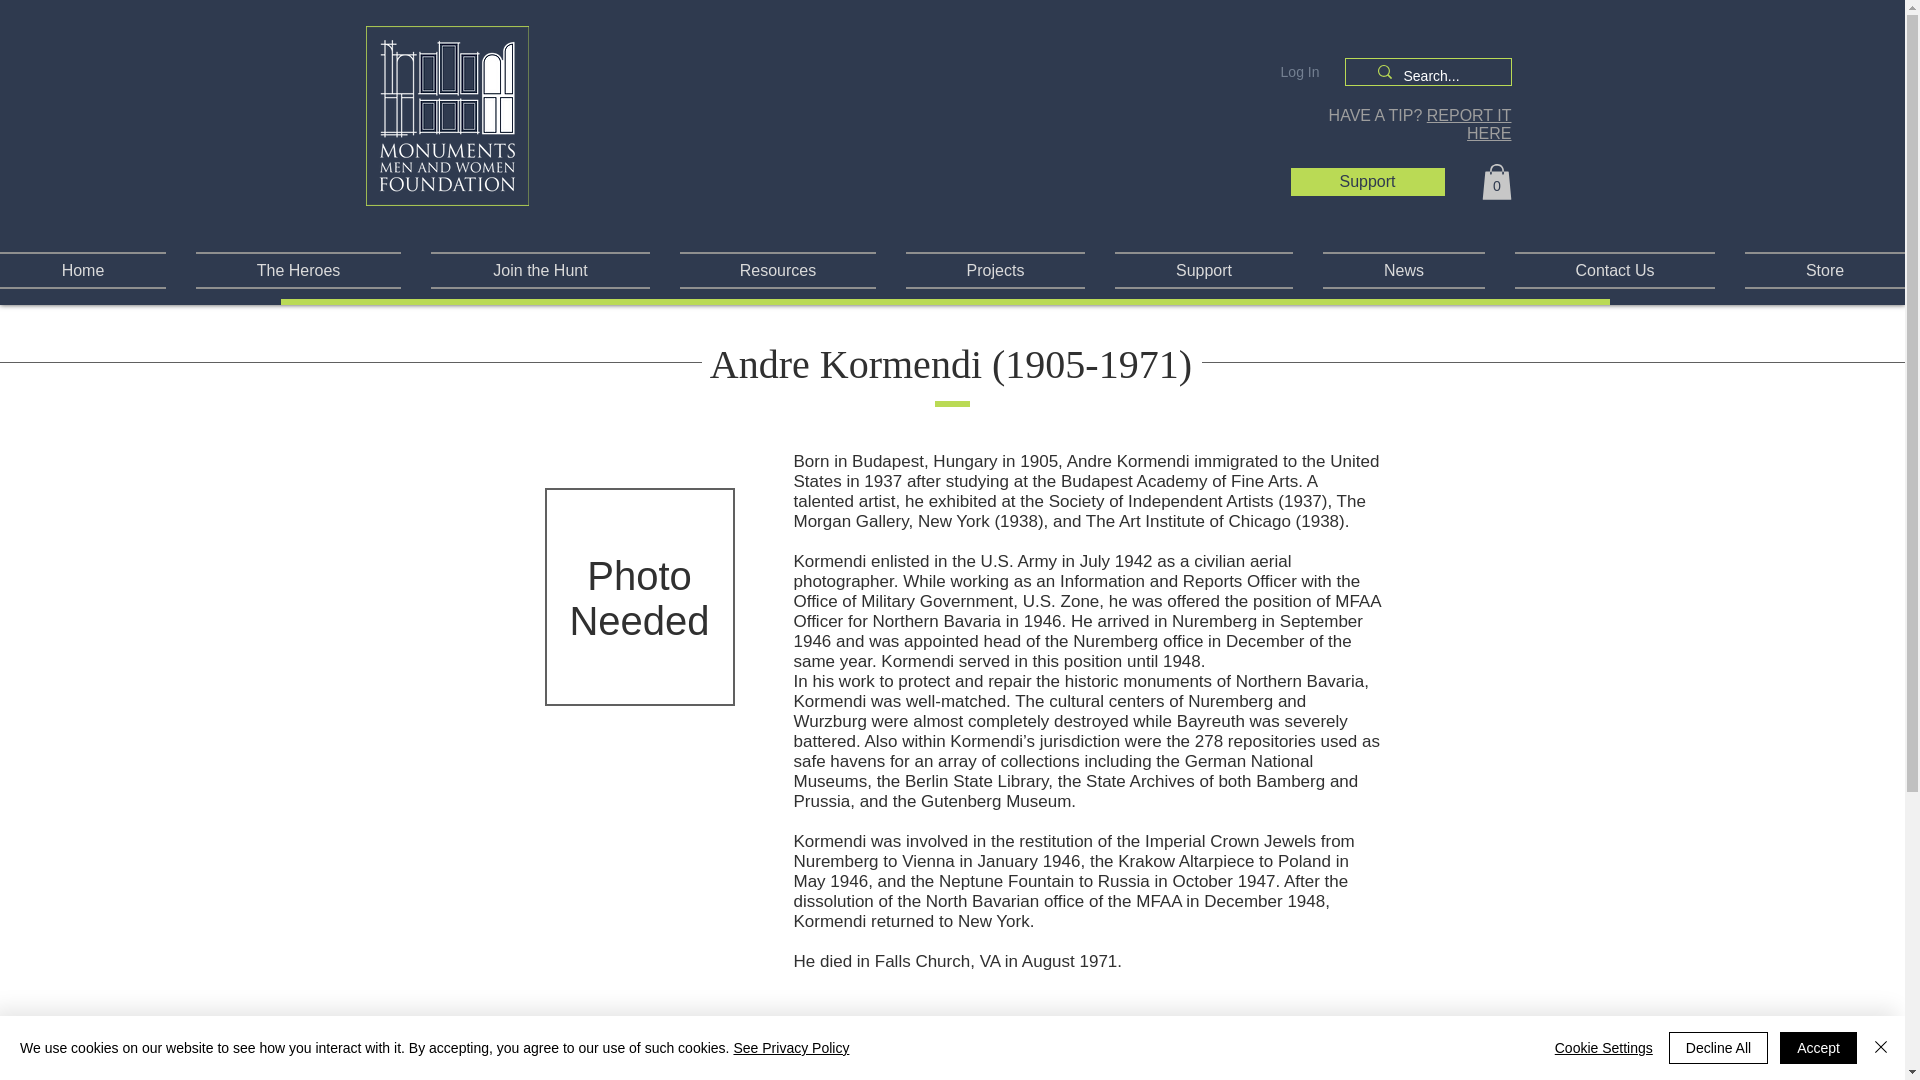  Describe the element at coordinates (777, 270) in the screenshot. I see `Resources` at that location.